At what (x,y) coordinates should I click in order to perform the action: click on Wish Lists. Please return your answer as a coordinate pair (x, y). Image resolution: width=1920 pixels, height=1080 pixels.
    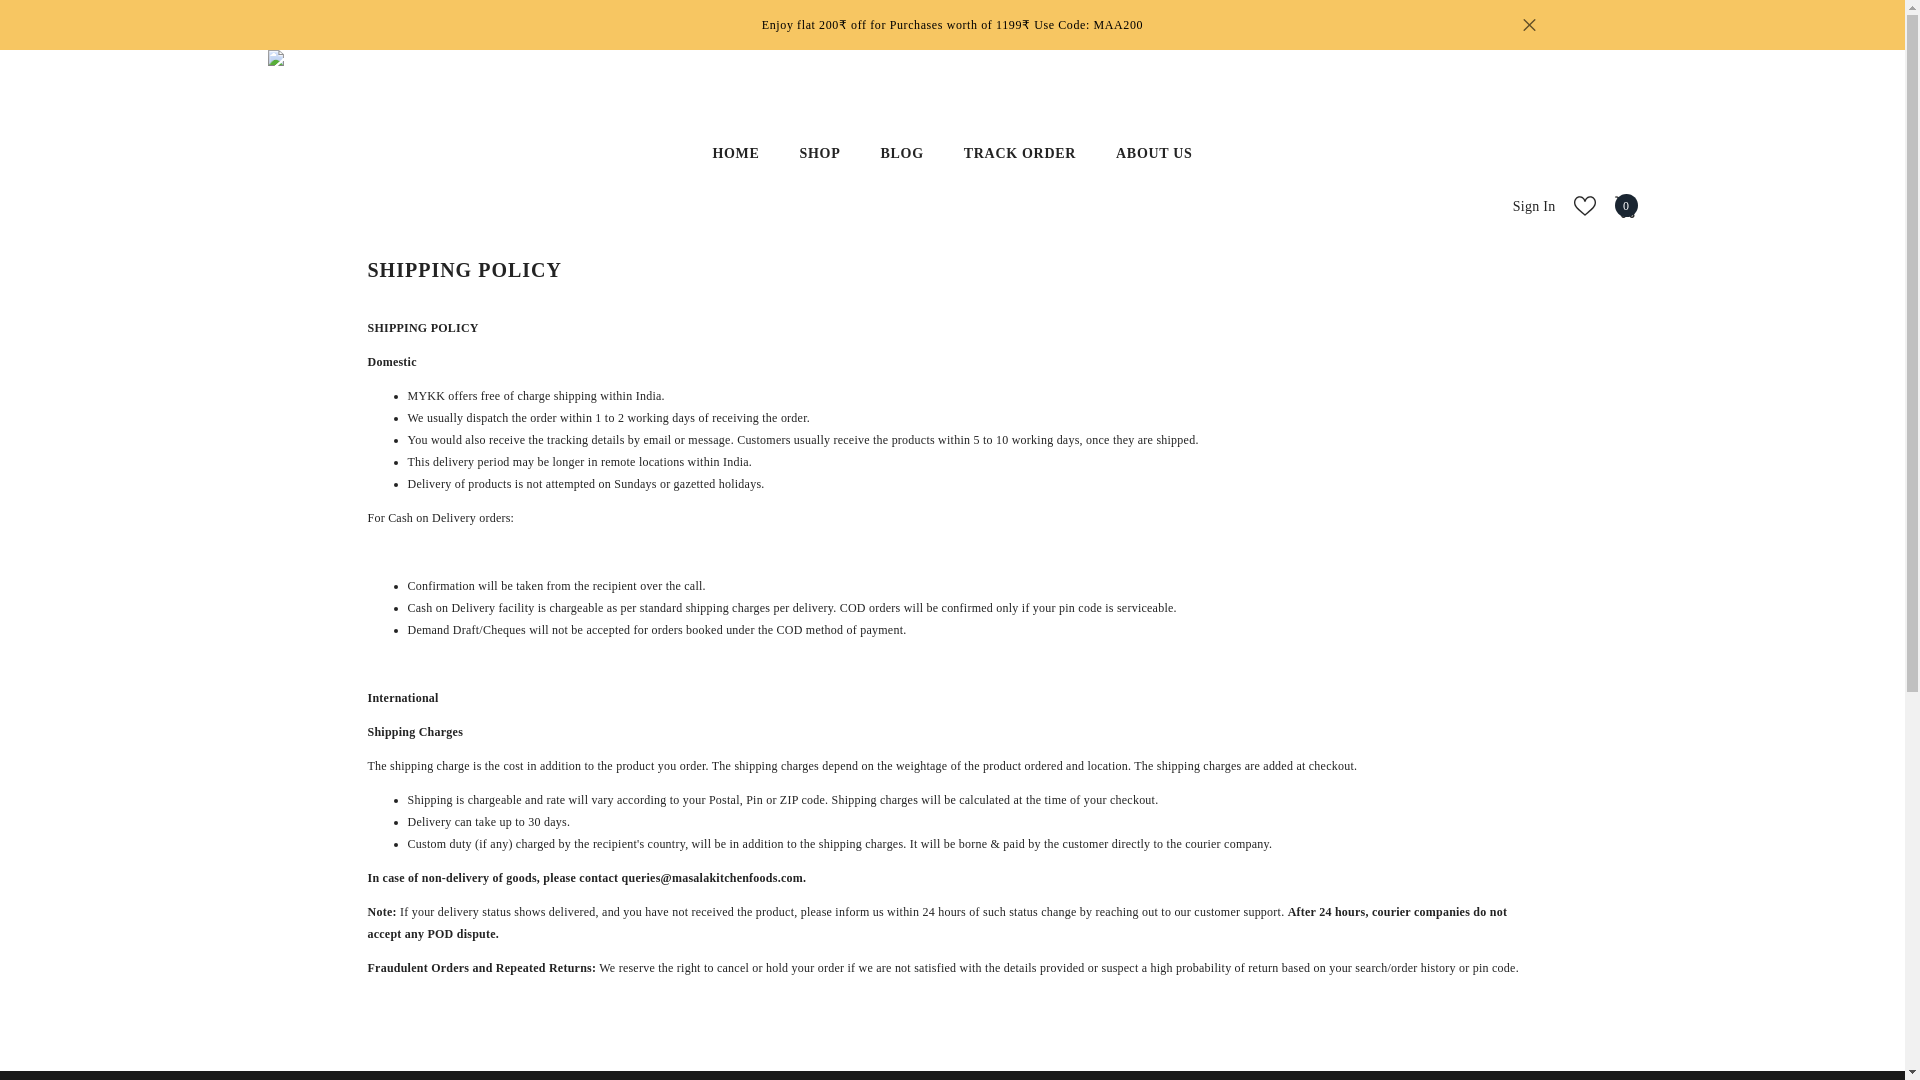
    Looking at the image, I should click on (1584, 208).